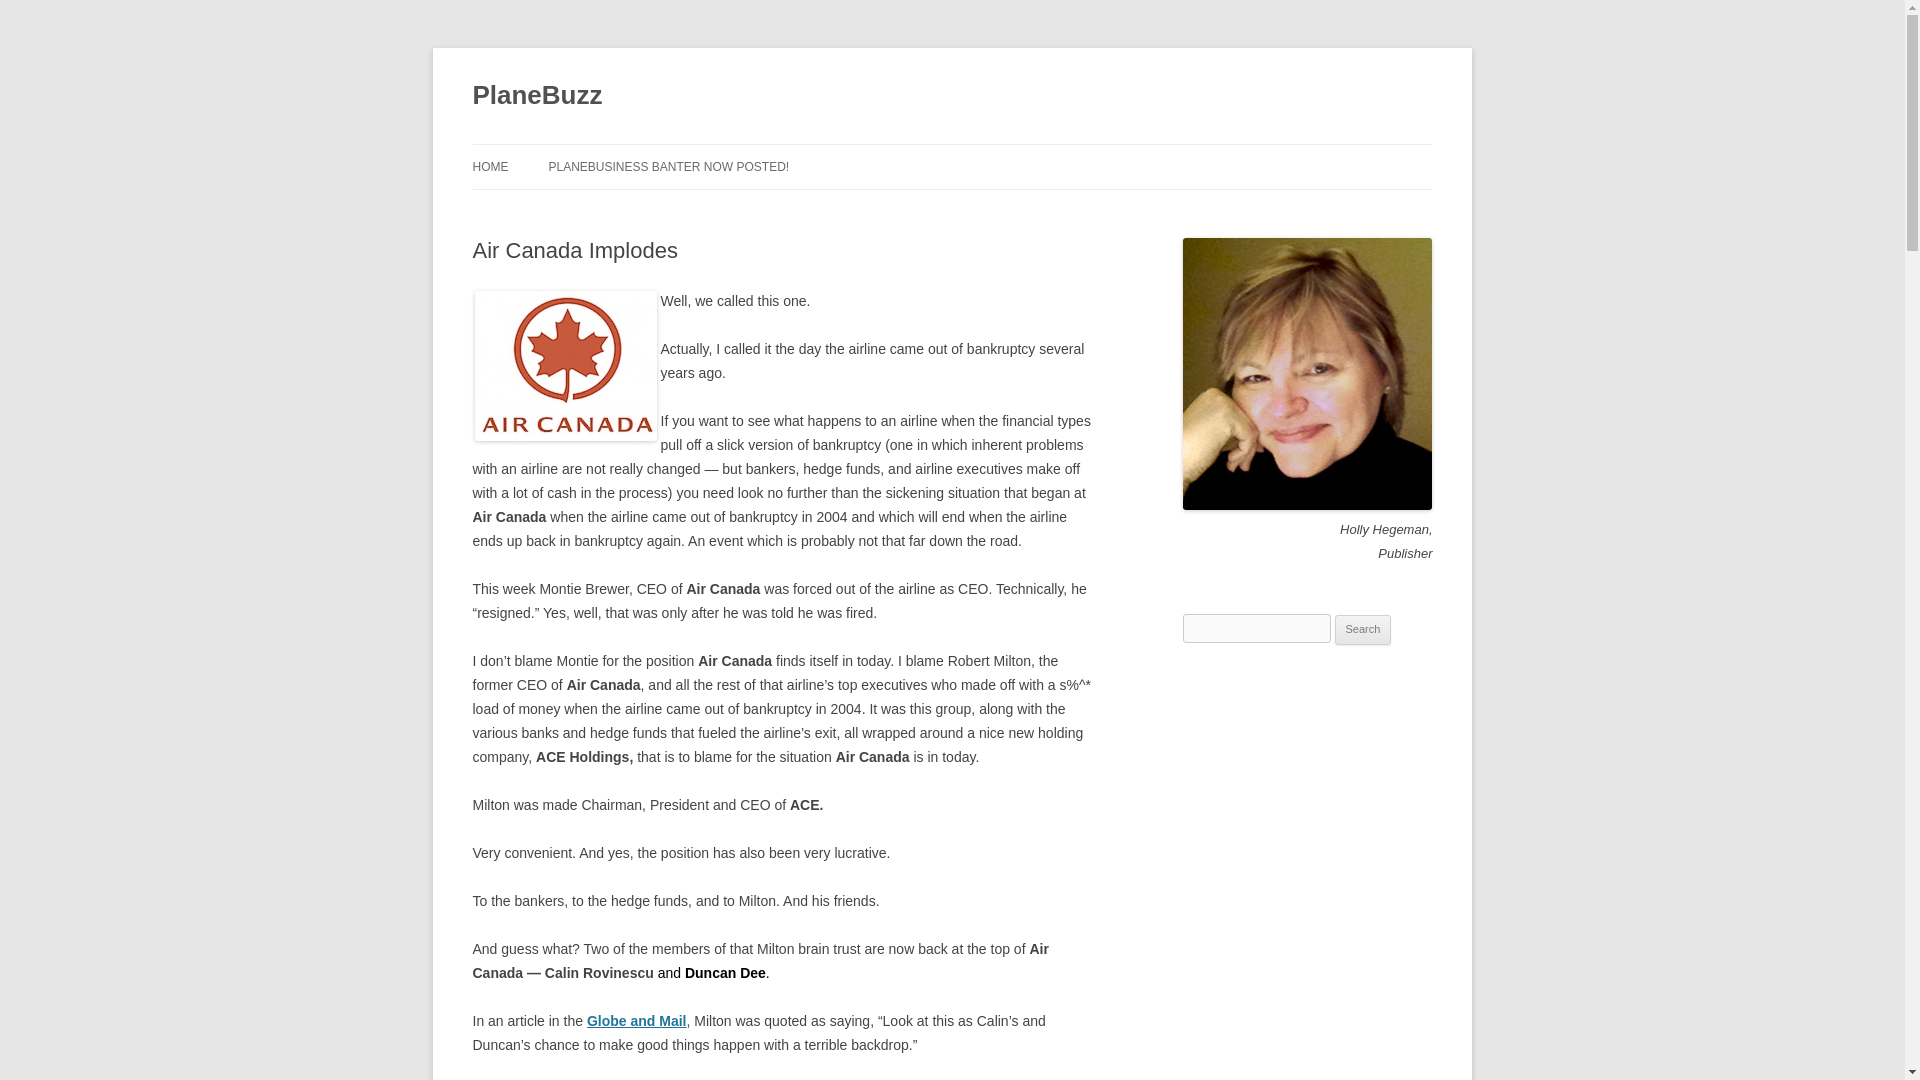 This screenshot has width=1920, height=1080. I want to click on PLANEBUSINESS BANTER NOW POSTED!, so click(668, 166).